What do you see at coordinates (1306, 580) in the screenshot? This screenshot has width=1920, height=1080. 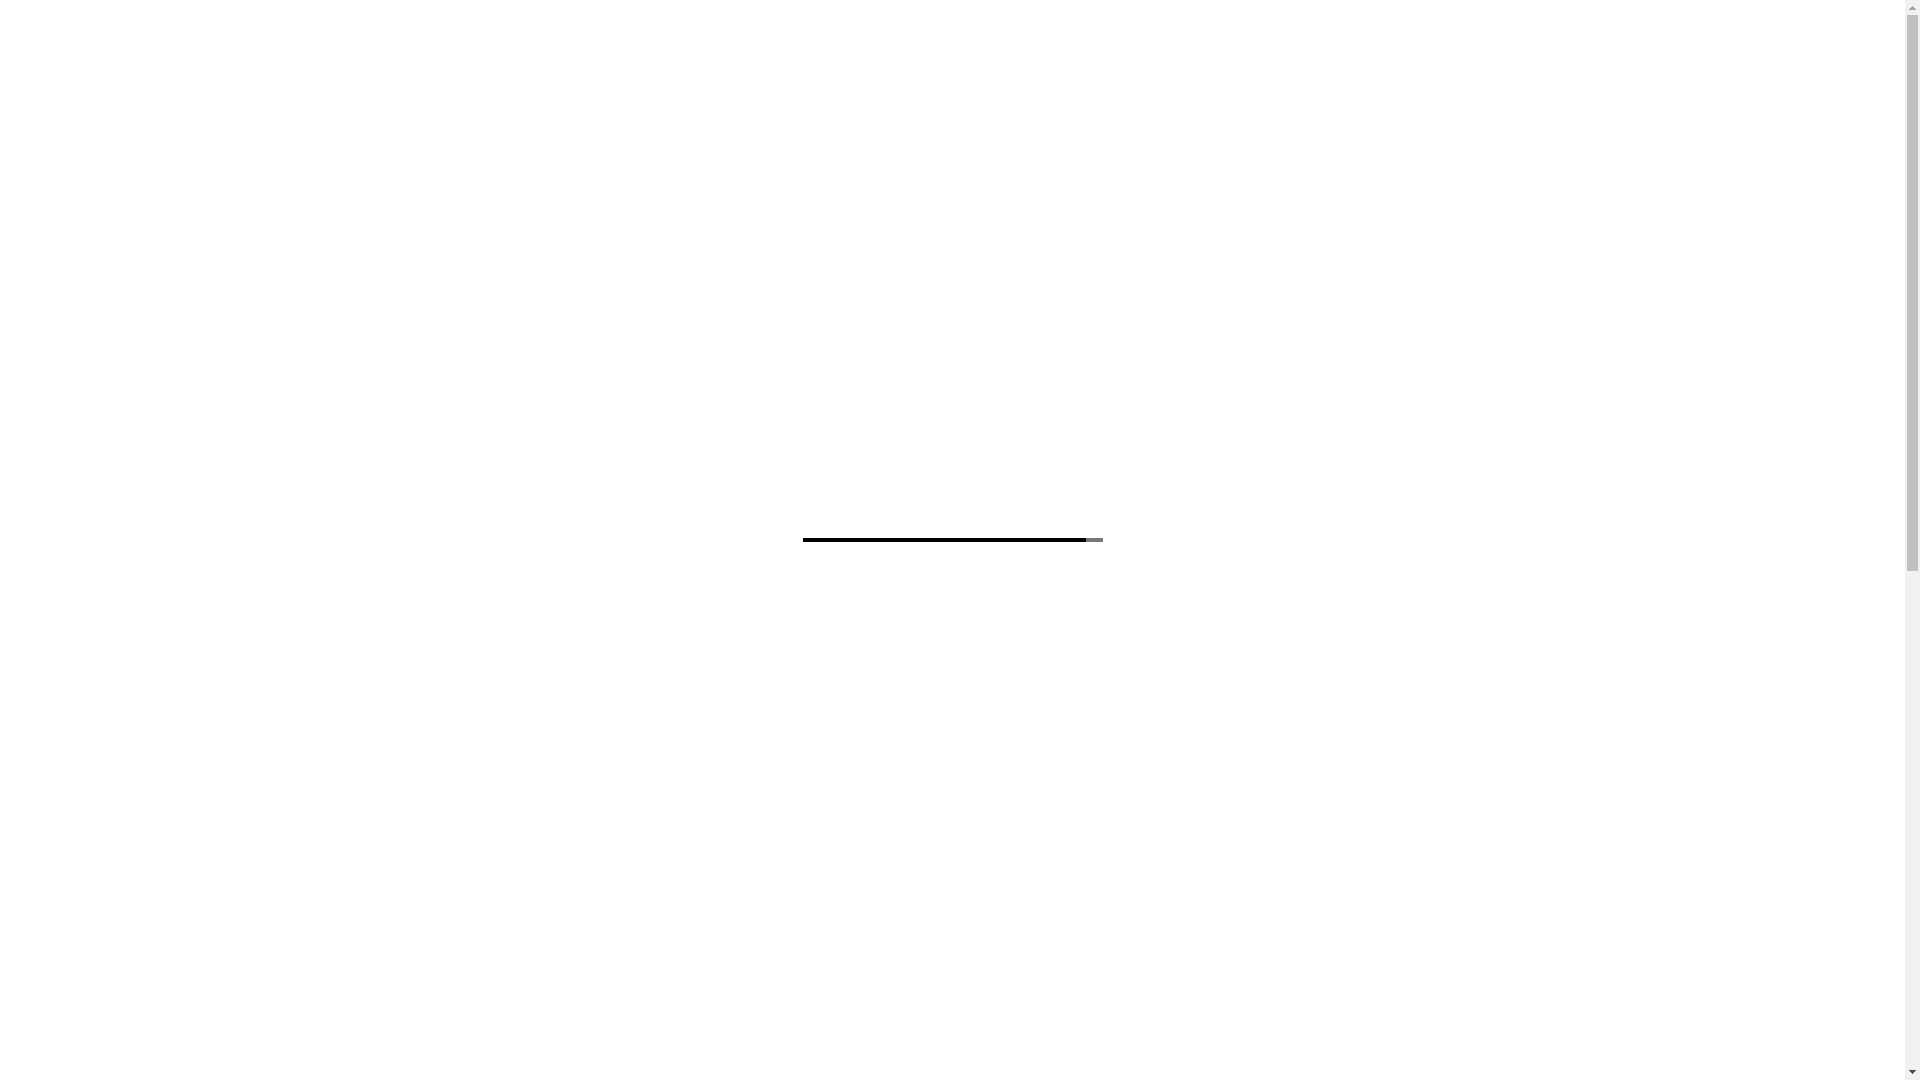 I see `BUILD INTO YOUR OWN BOX` at bounding box center [1306, 580].